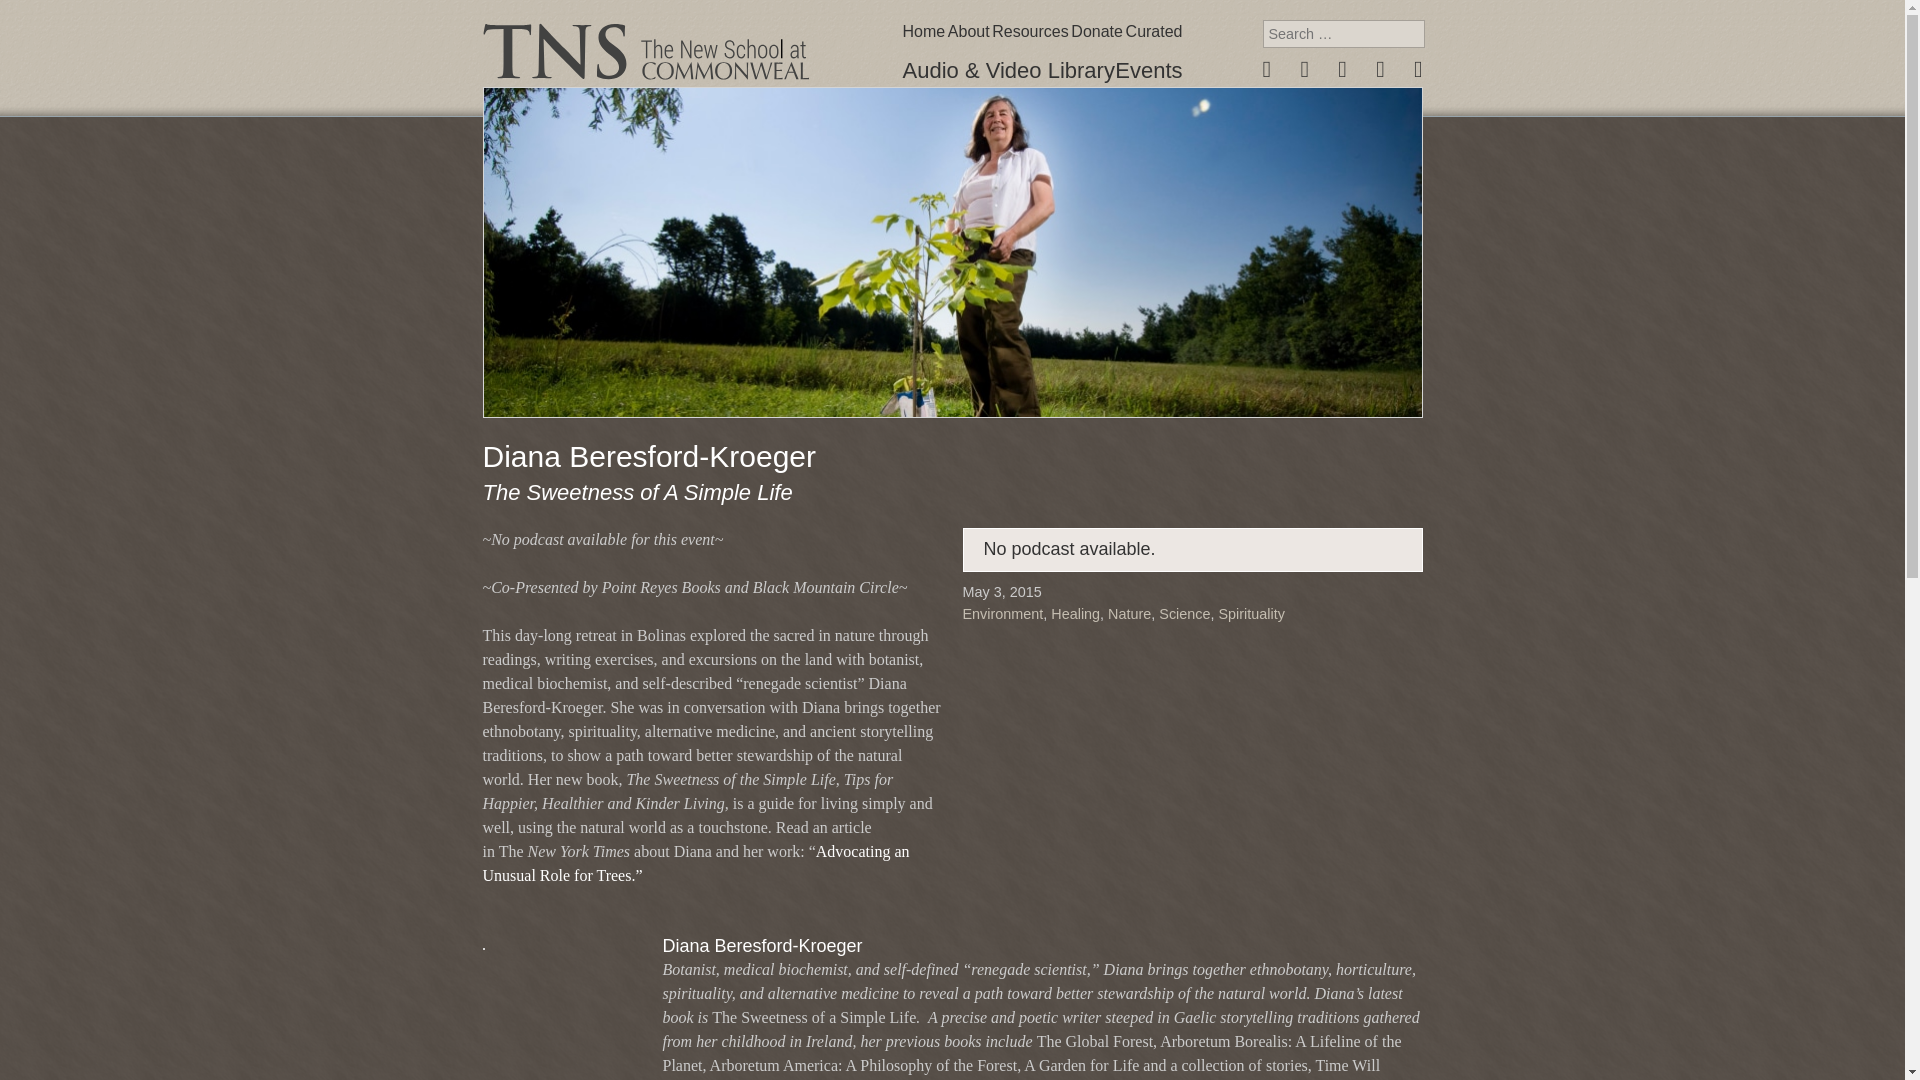 Image resolution: width=1920 pixels, height=1080 pixels. What do you see at coordinates (1184, 614) in the screenshot?
I see `Science` at bounding box center [1184, 614].